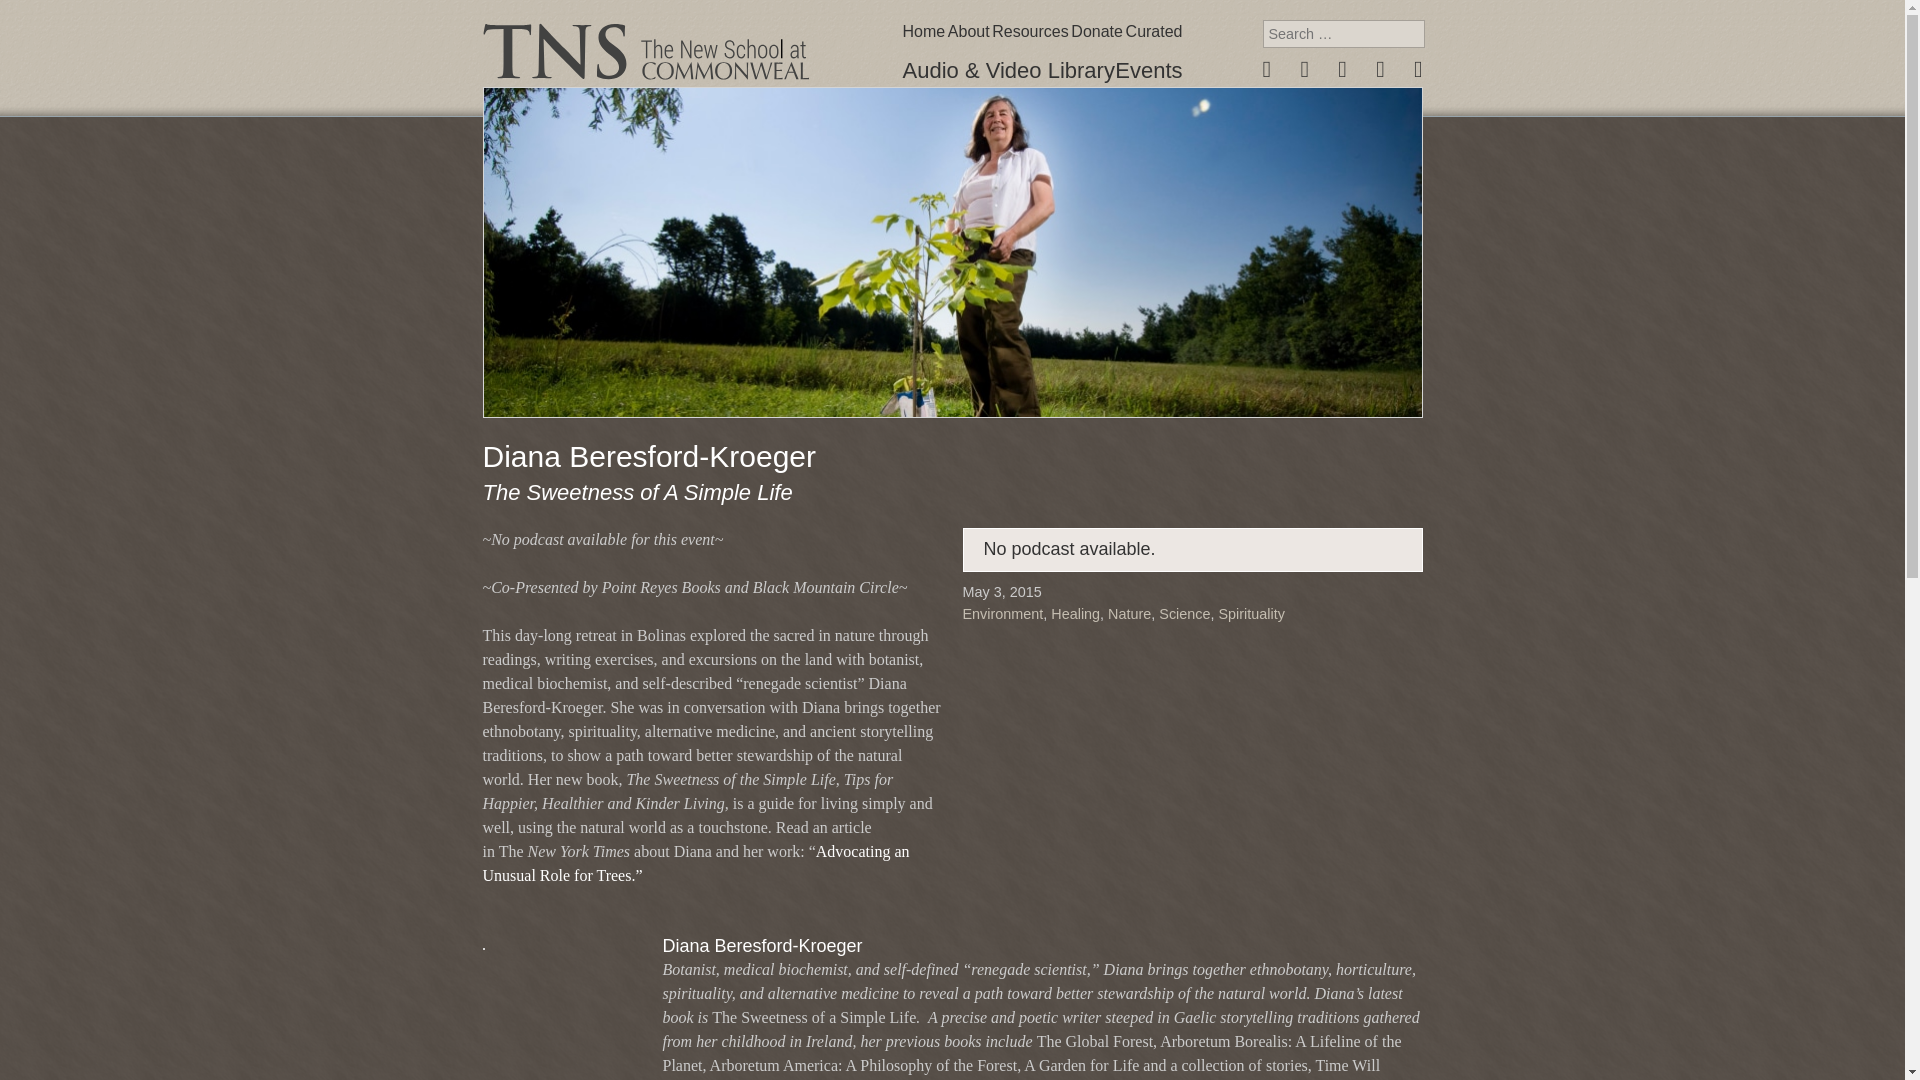 Image resolution: width=1920 pixels, height=1080 pixels. What do you see at coordinates (1184, 614) in the screenshot?
I see `Science` at bounding box center [1184, 614].